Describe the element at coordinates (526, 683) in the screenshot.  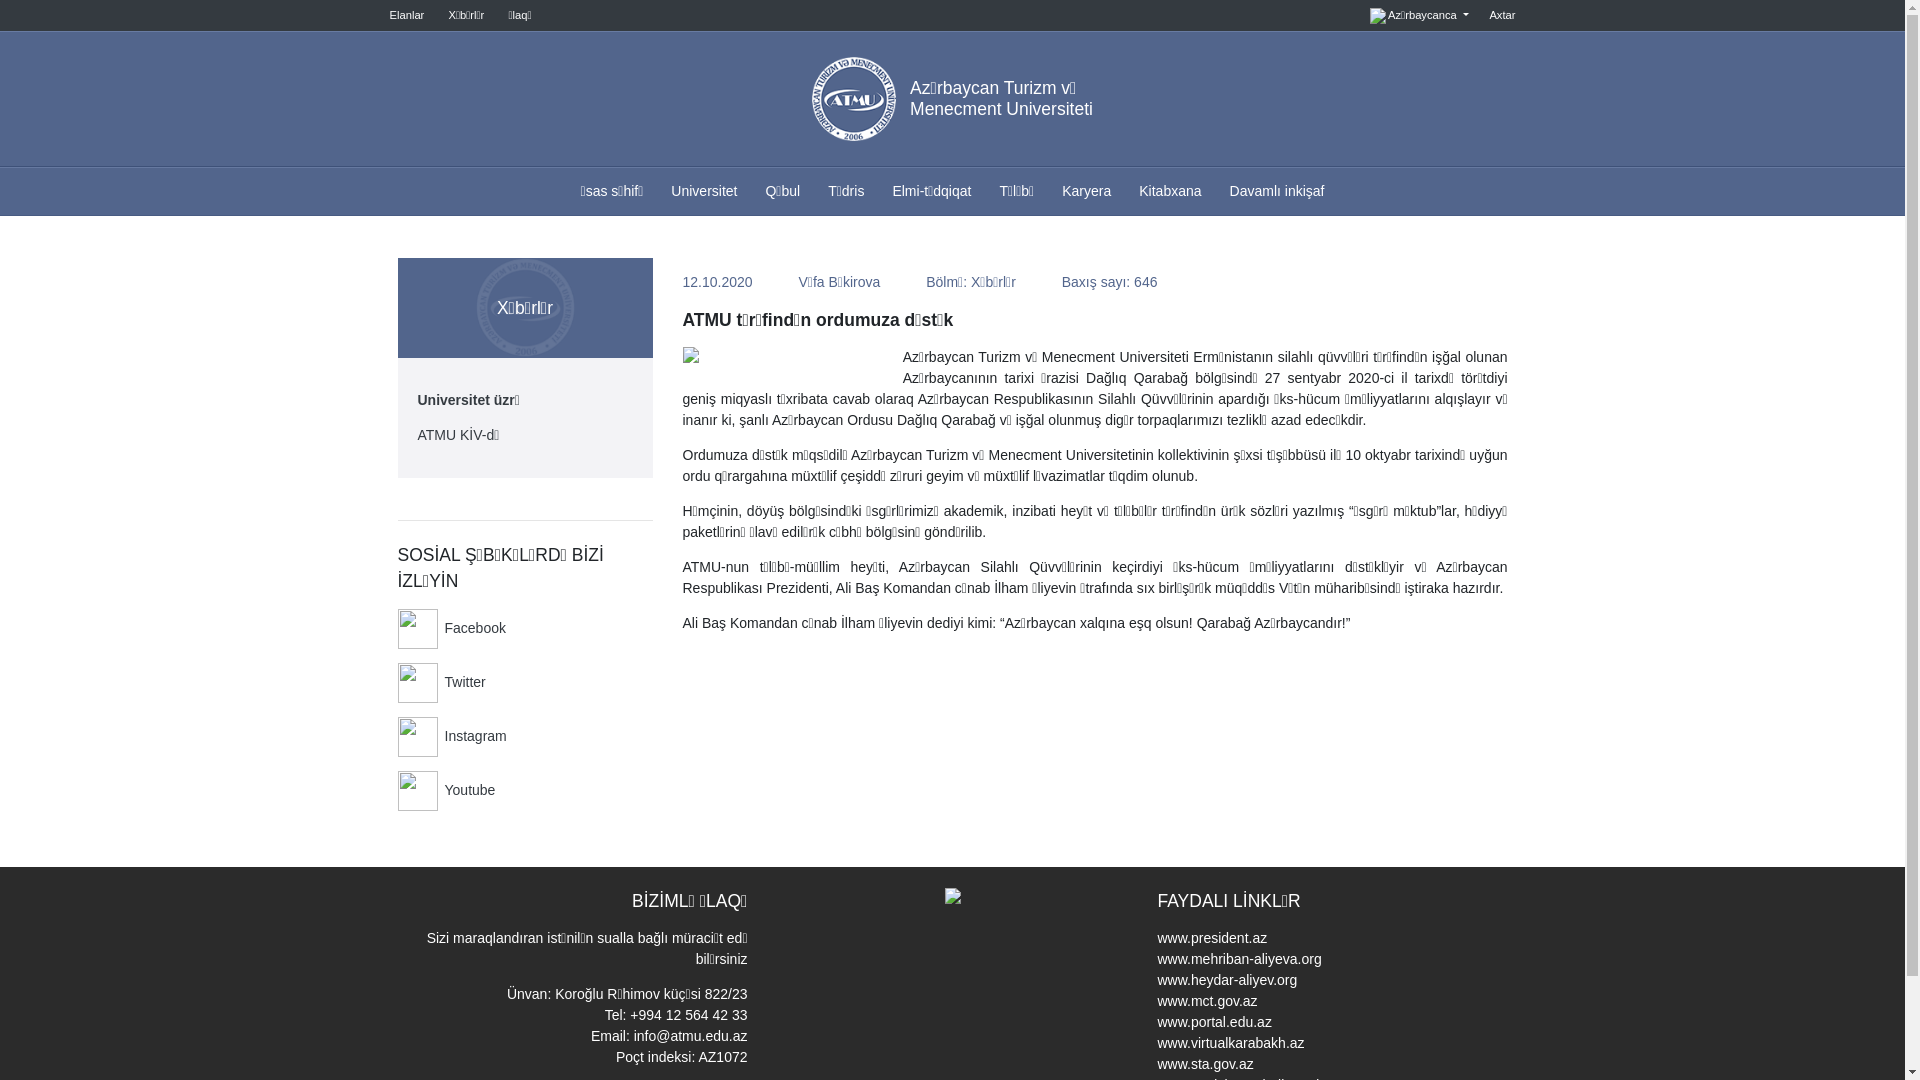
I see `Twitter` at that location.